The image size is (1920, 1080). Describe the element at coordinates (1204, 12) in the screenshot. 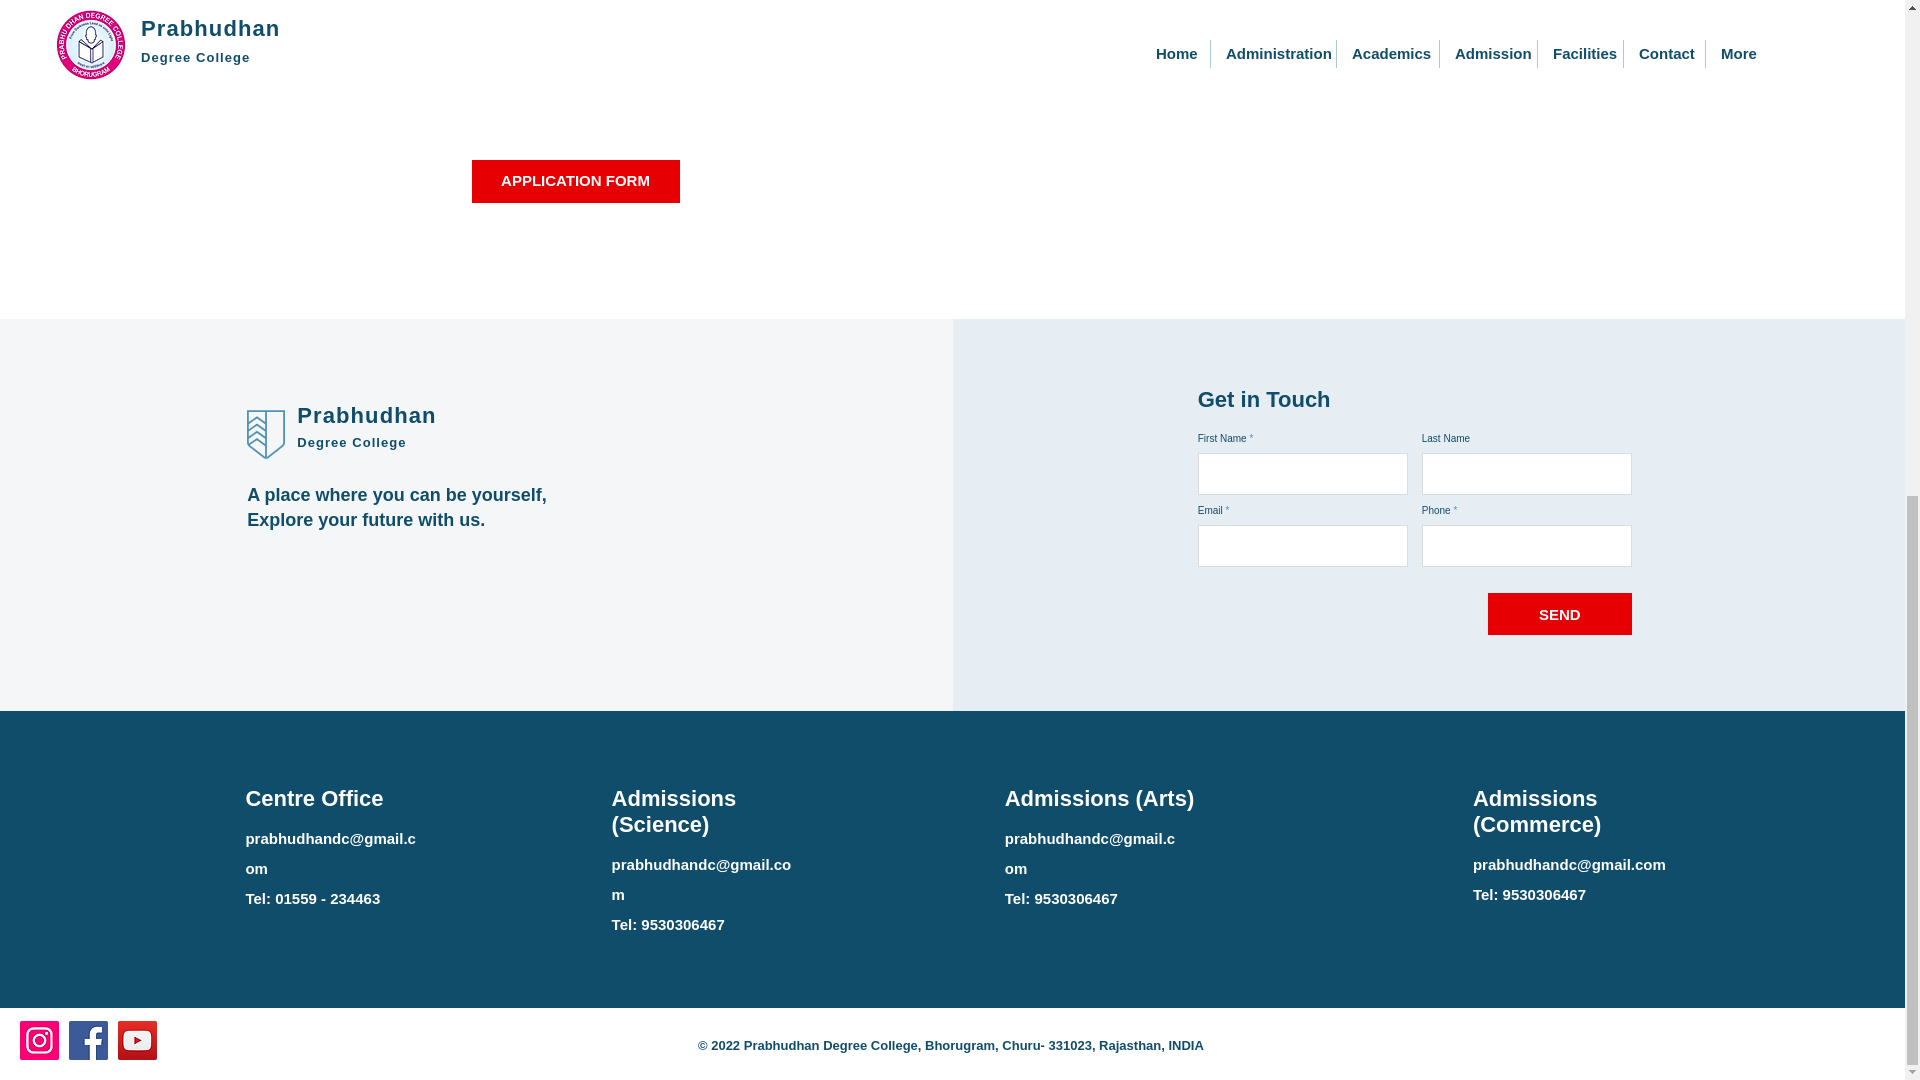

I see `Indian Art.jpeg` at that location.